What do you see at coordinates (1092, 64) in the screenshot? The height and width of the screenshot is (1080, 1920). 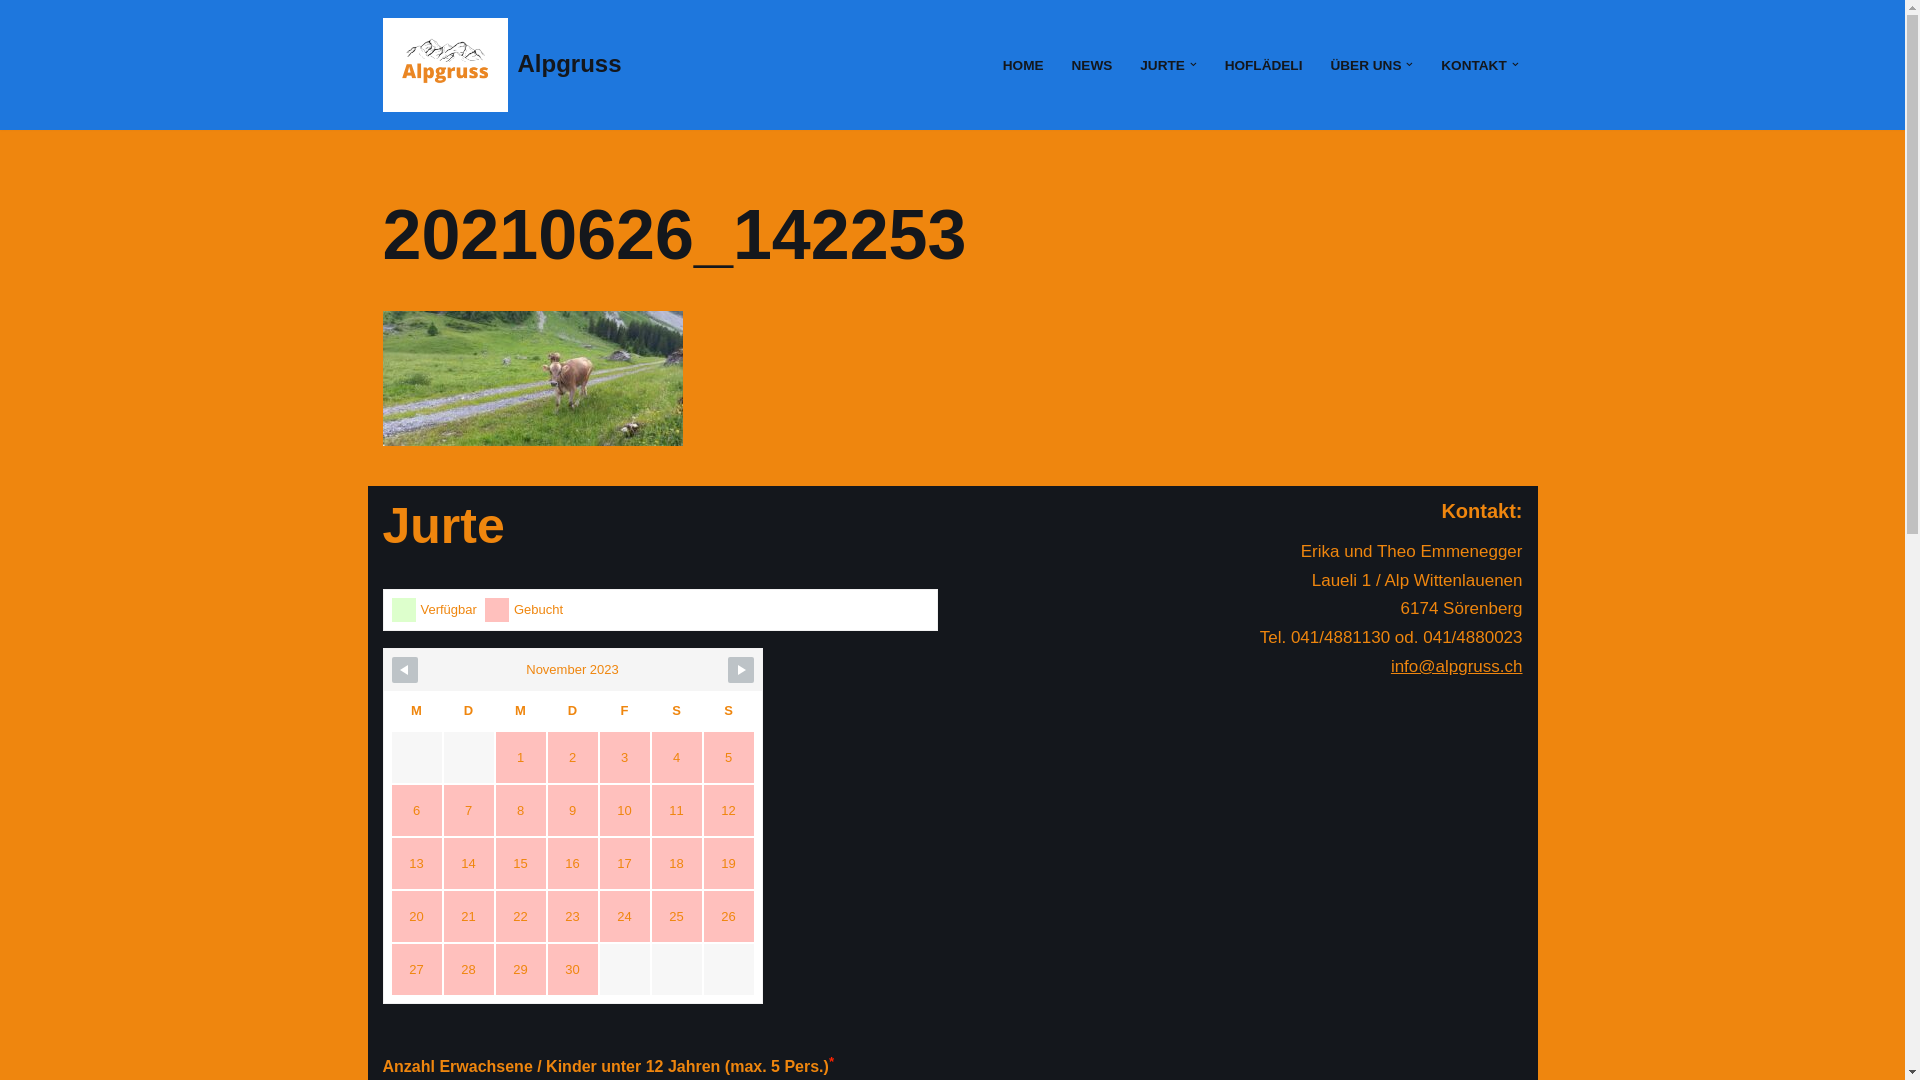 I see `NEWS` at bounding box center [1092, 64].